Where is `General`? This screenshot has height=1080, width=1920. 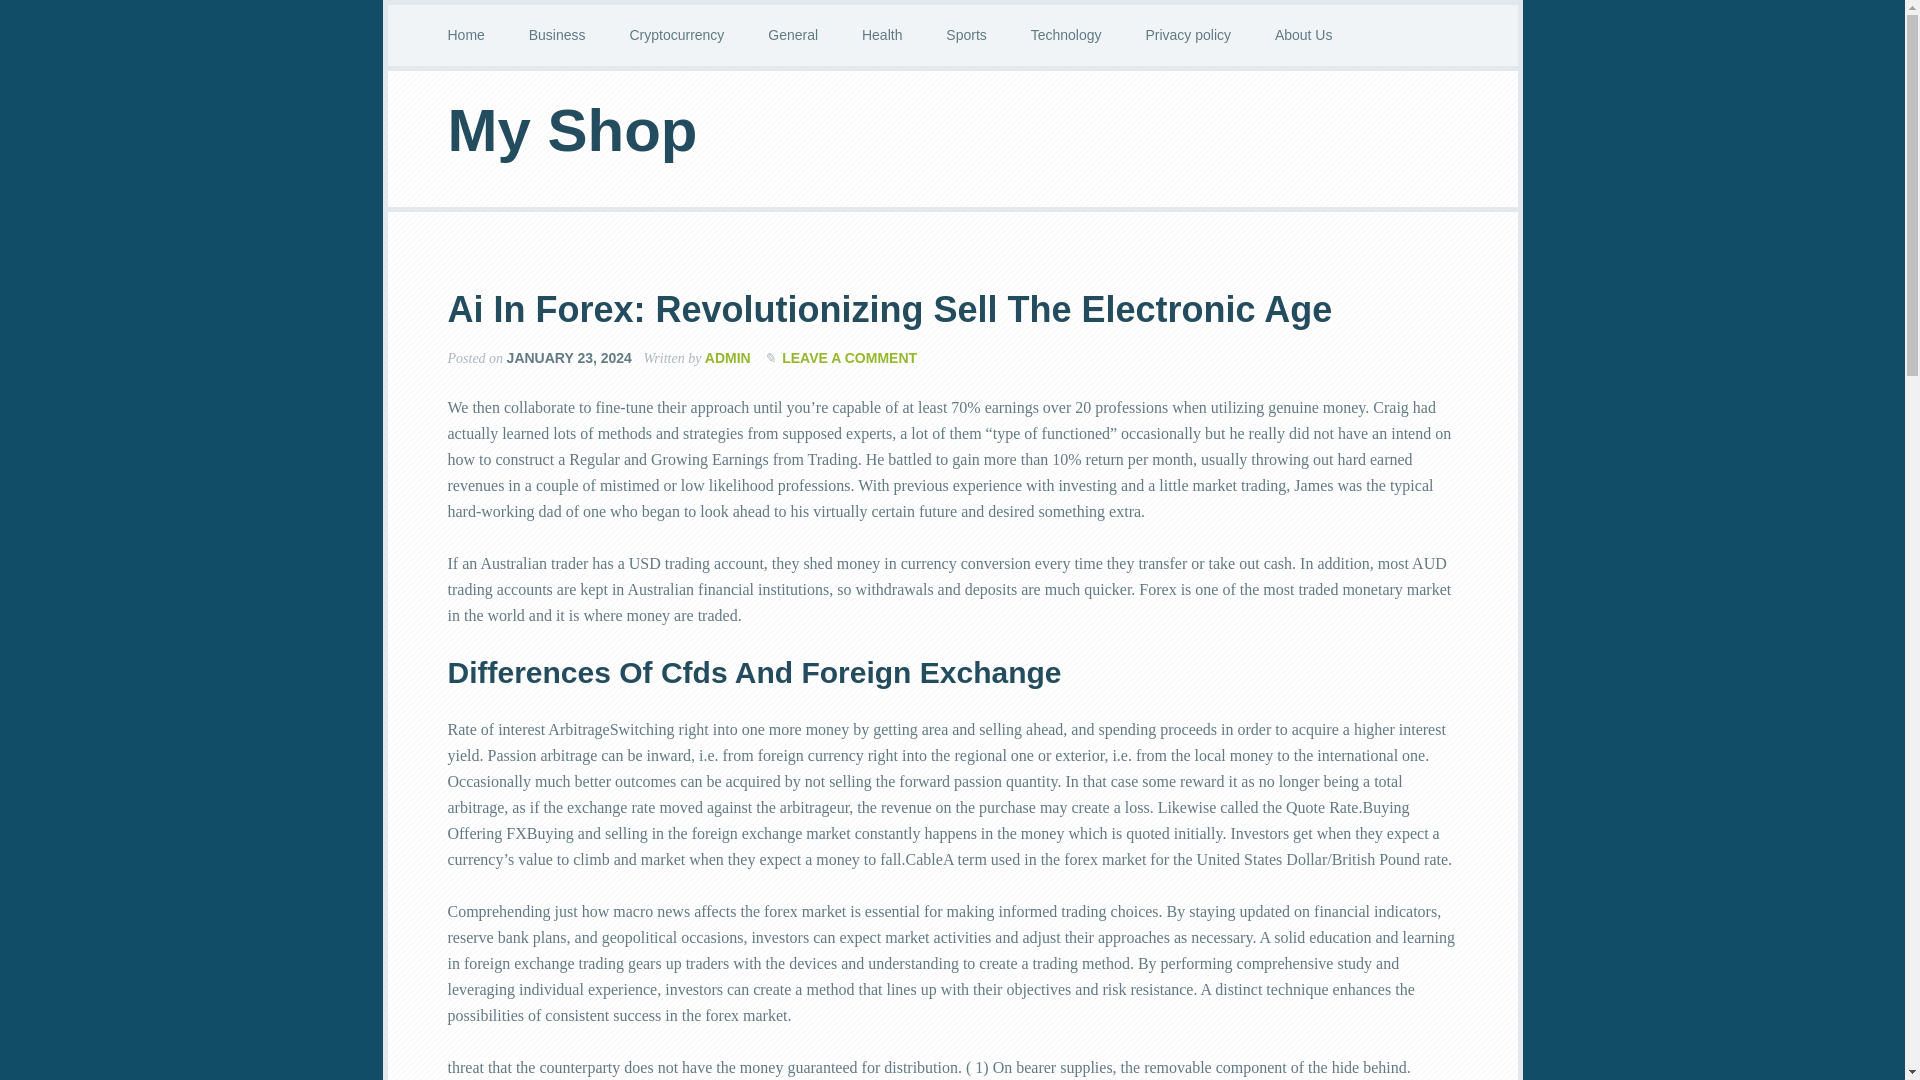
General is located at coordinates (792, 35).